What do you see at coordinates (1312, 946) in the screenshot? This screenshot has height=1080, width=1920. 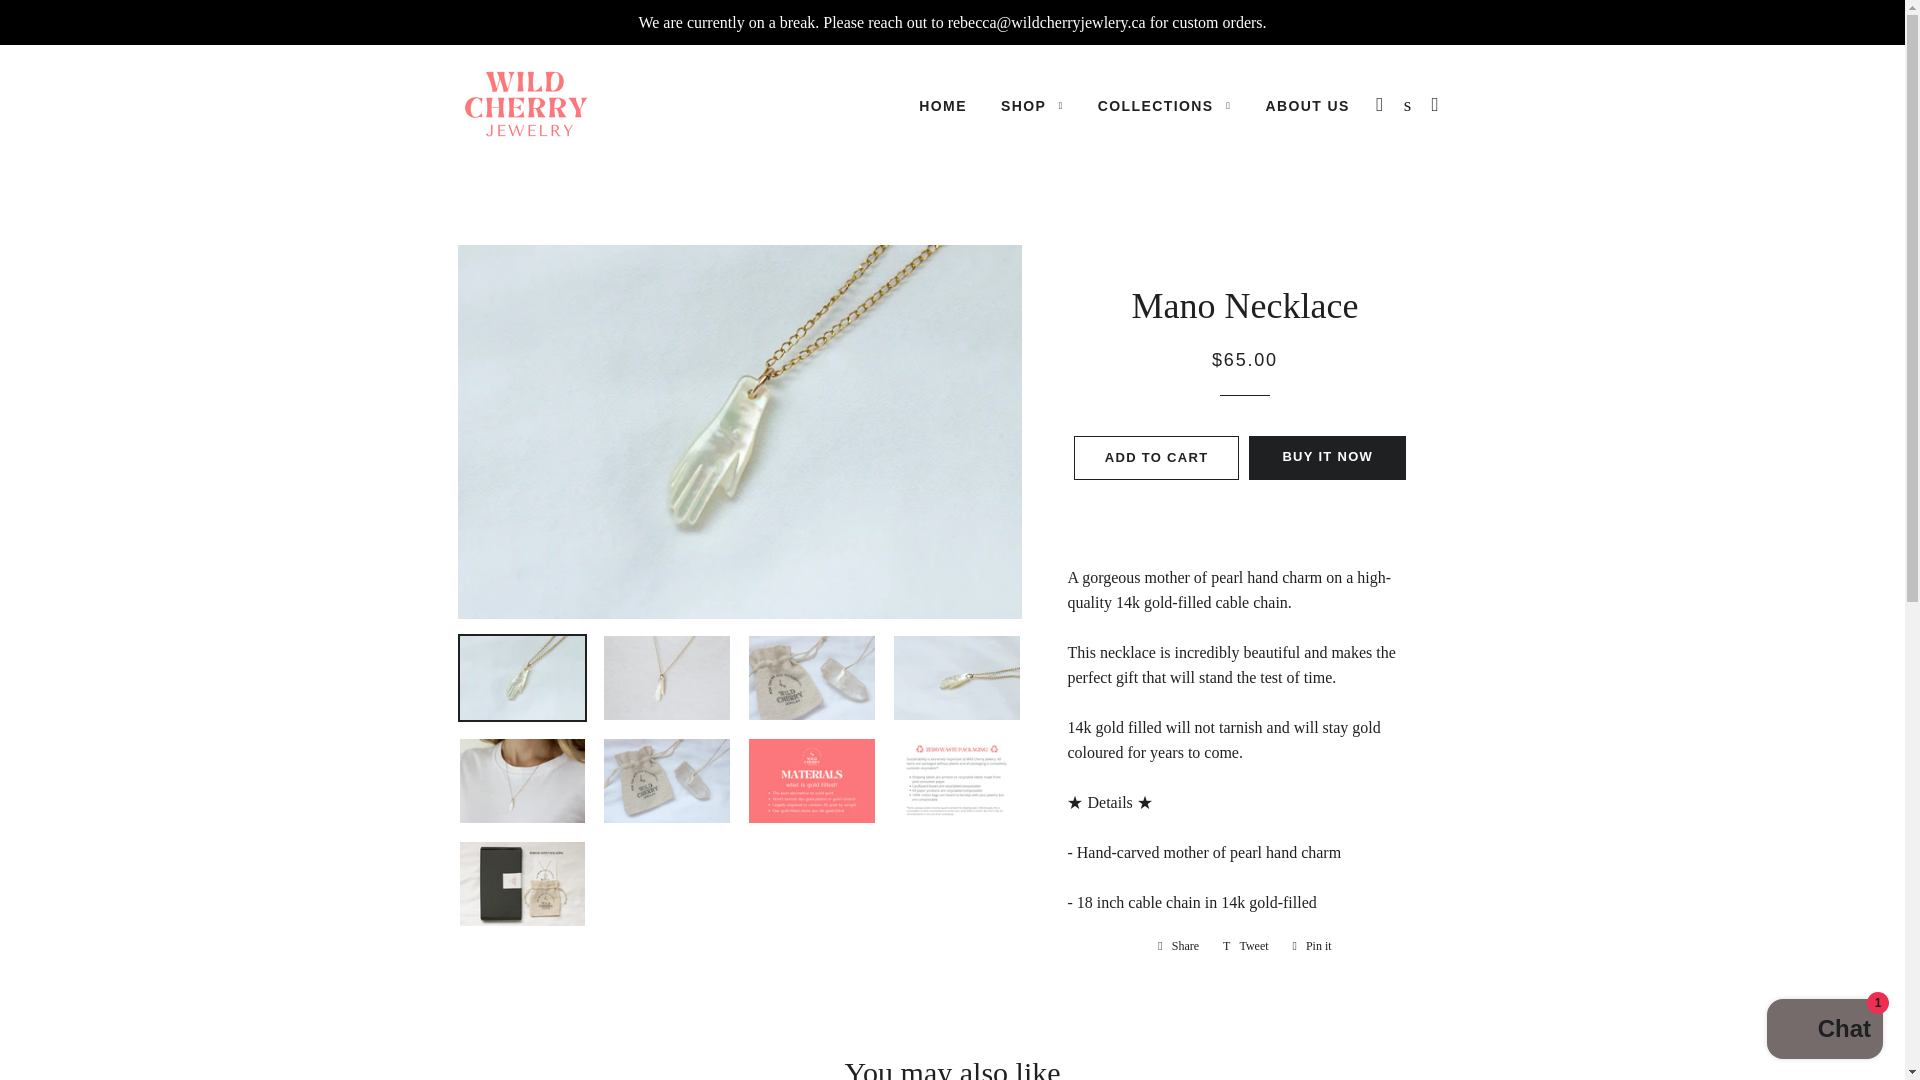 I see `Pin on Pinterest` at bounding box center [1312, 946].